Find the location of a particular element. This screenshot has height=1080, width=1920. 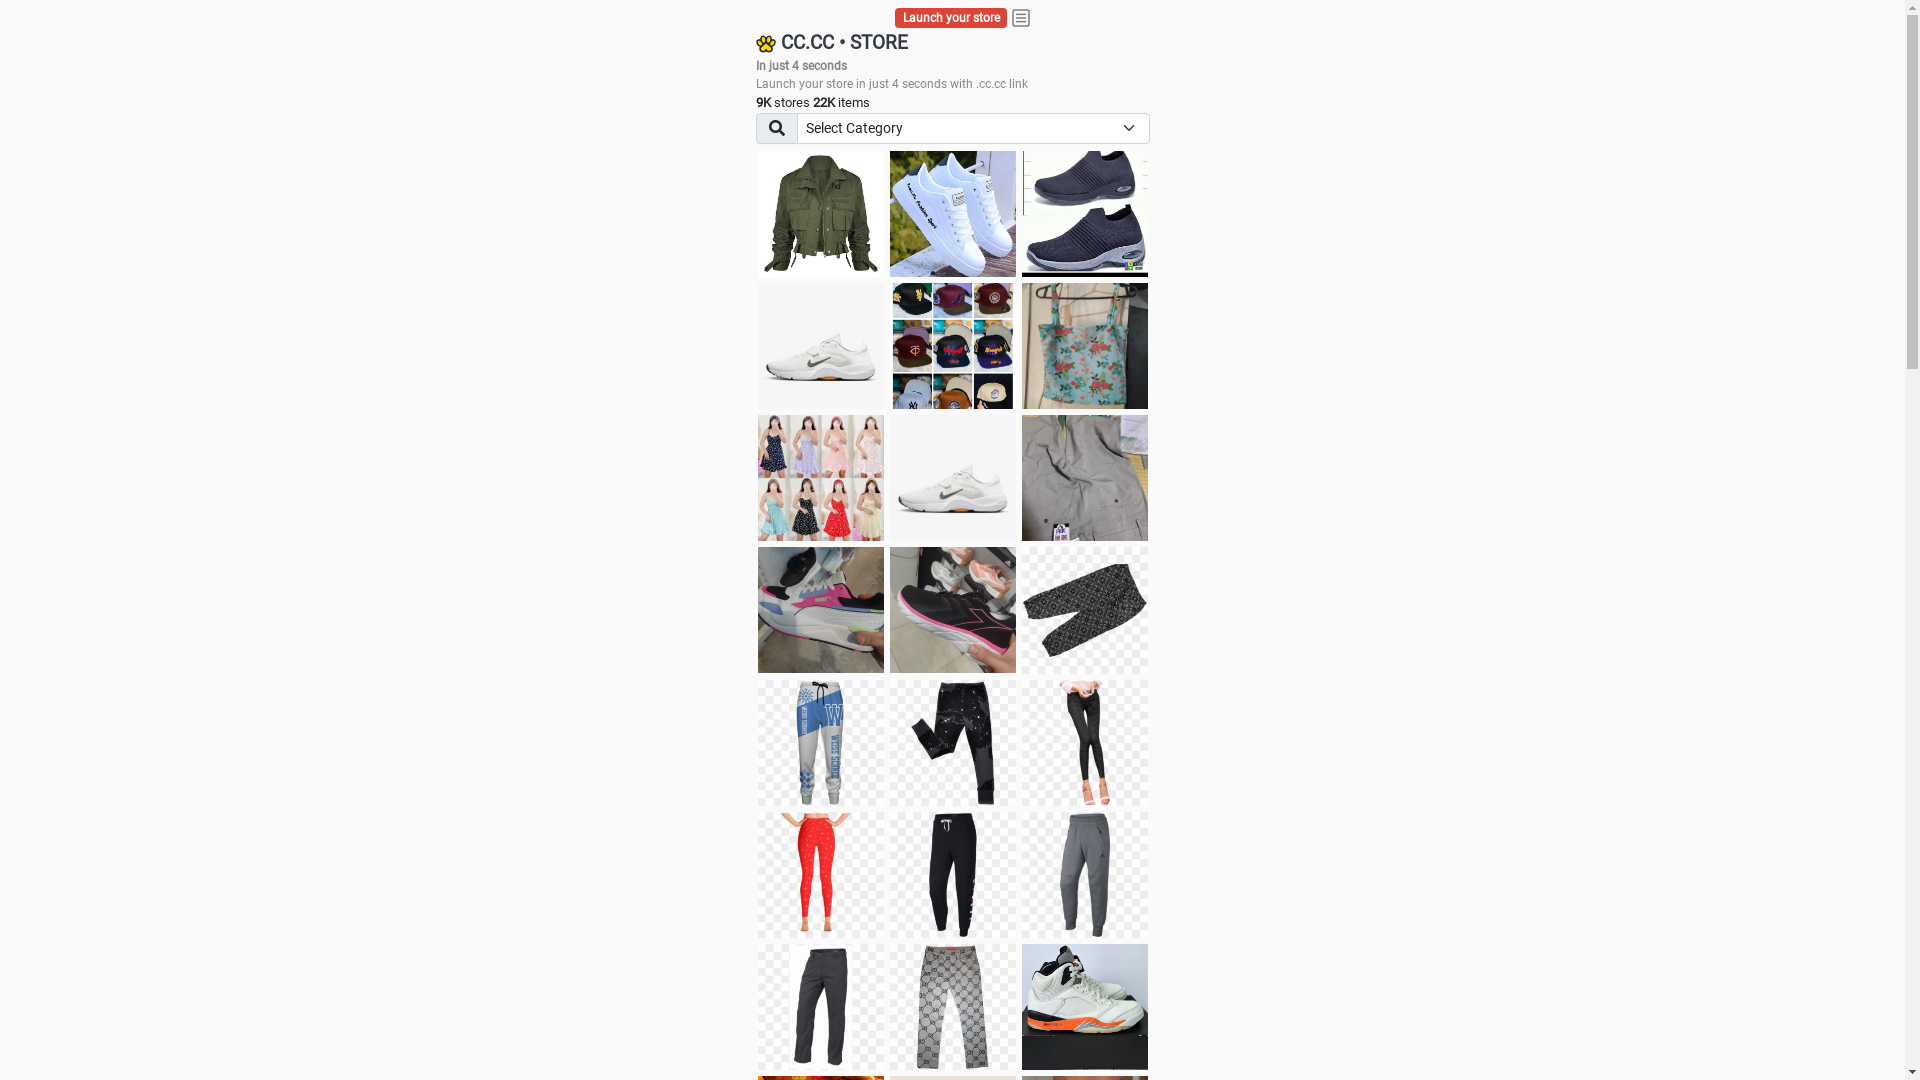

Pant is located at coordinates (953, 743).